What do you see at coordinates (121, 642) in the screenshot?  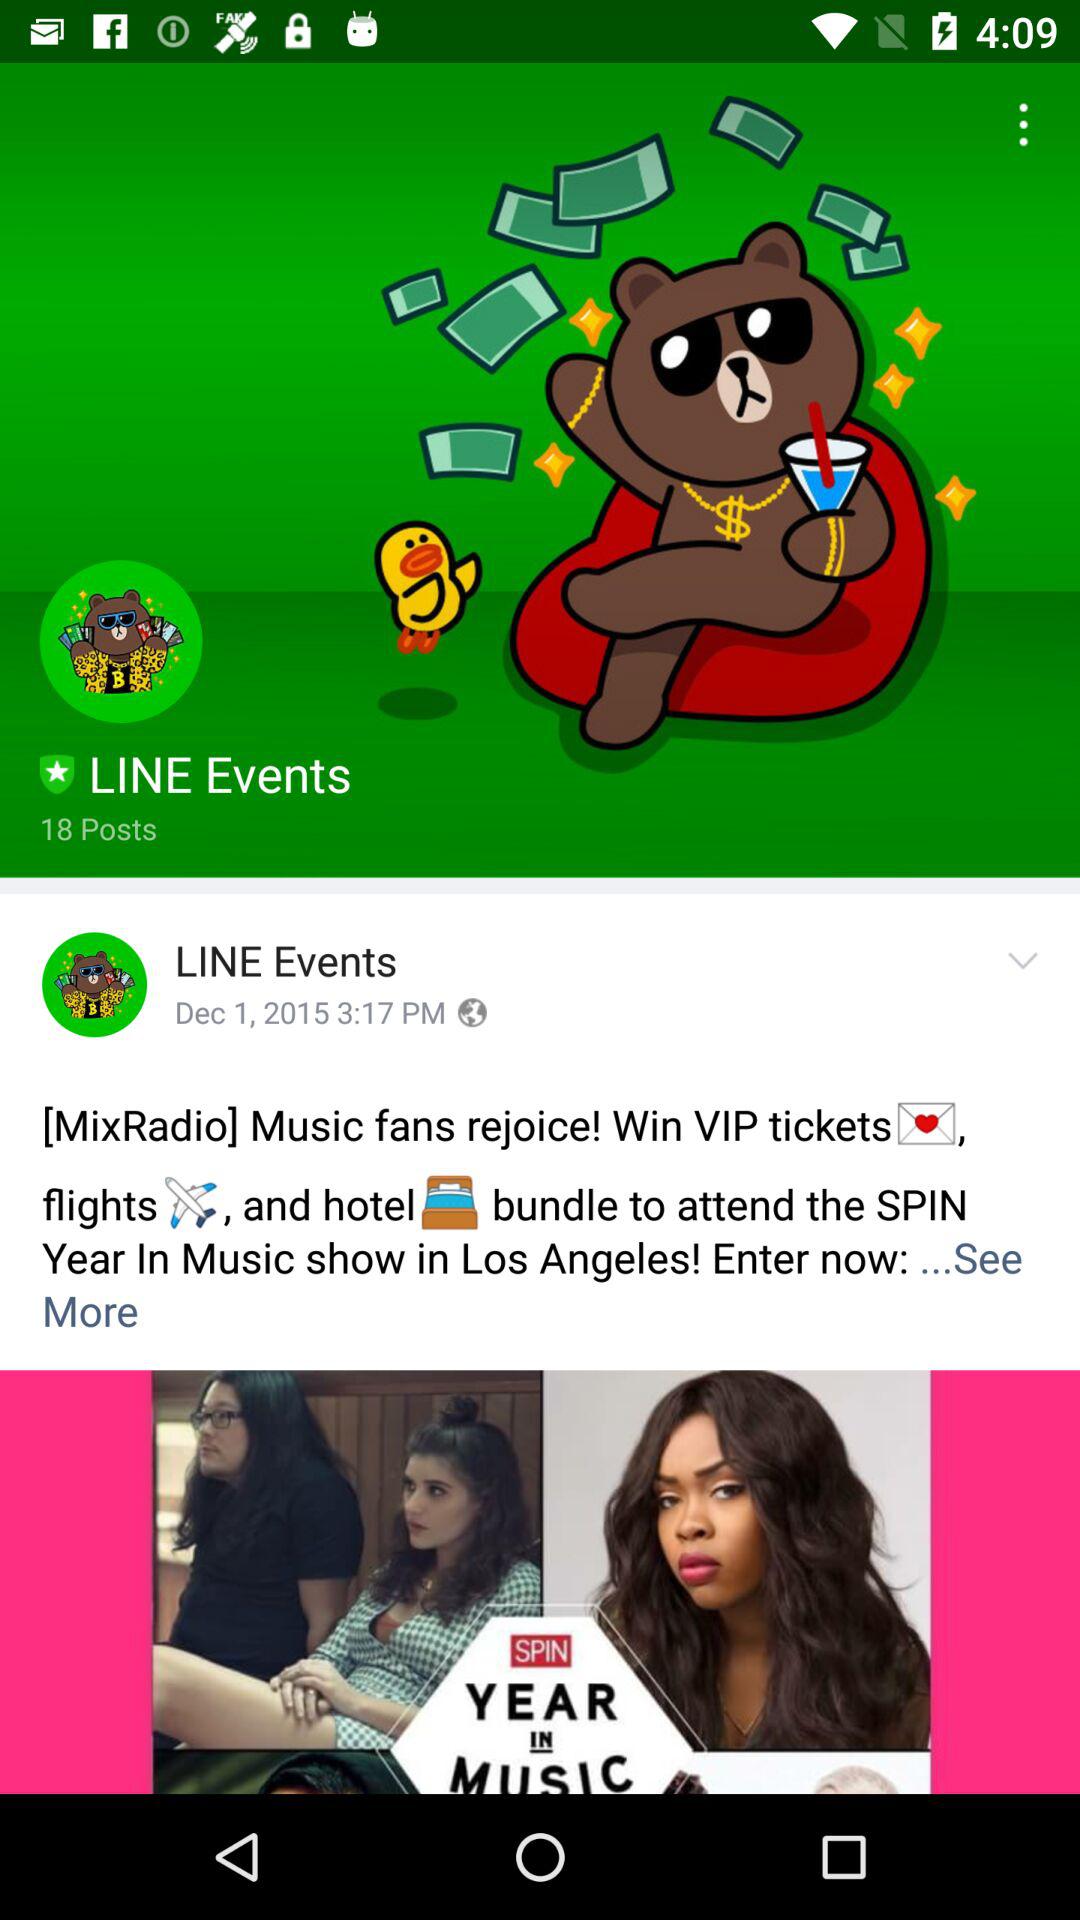 I see `click on the first profile image` at bounding box center [121, 642].